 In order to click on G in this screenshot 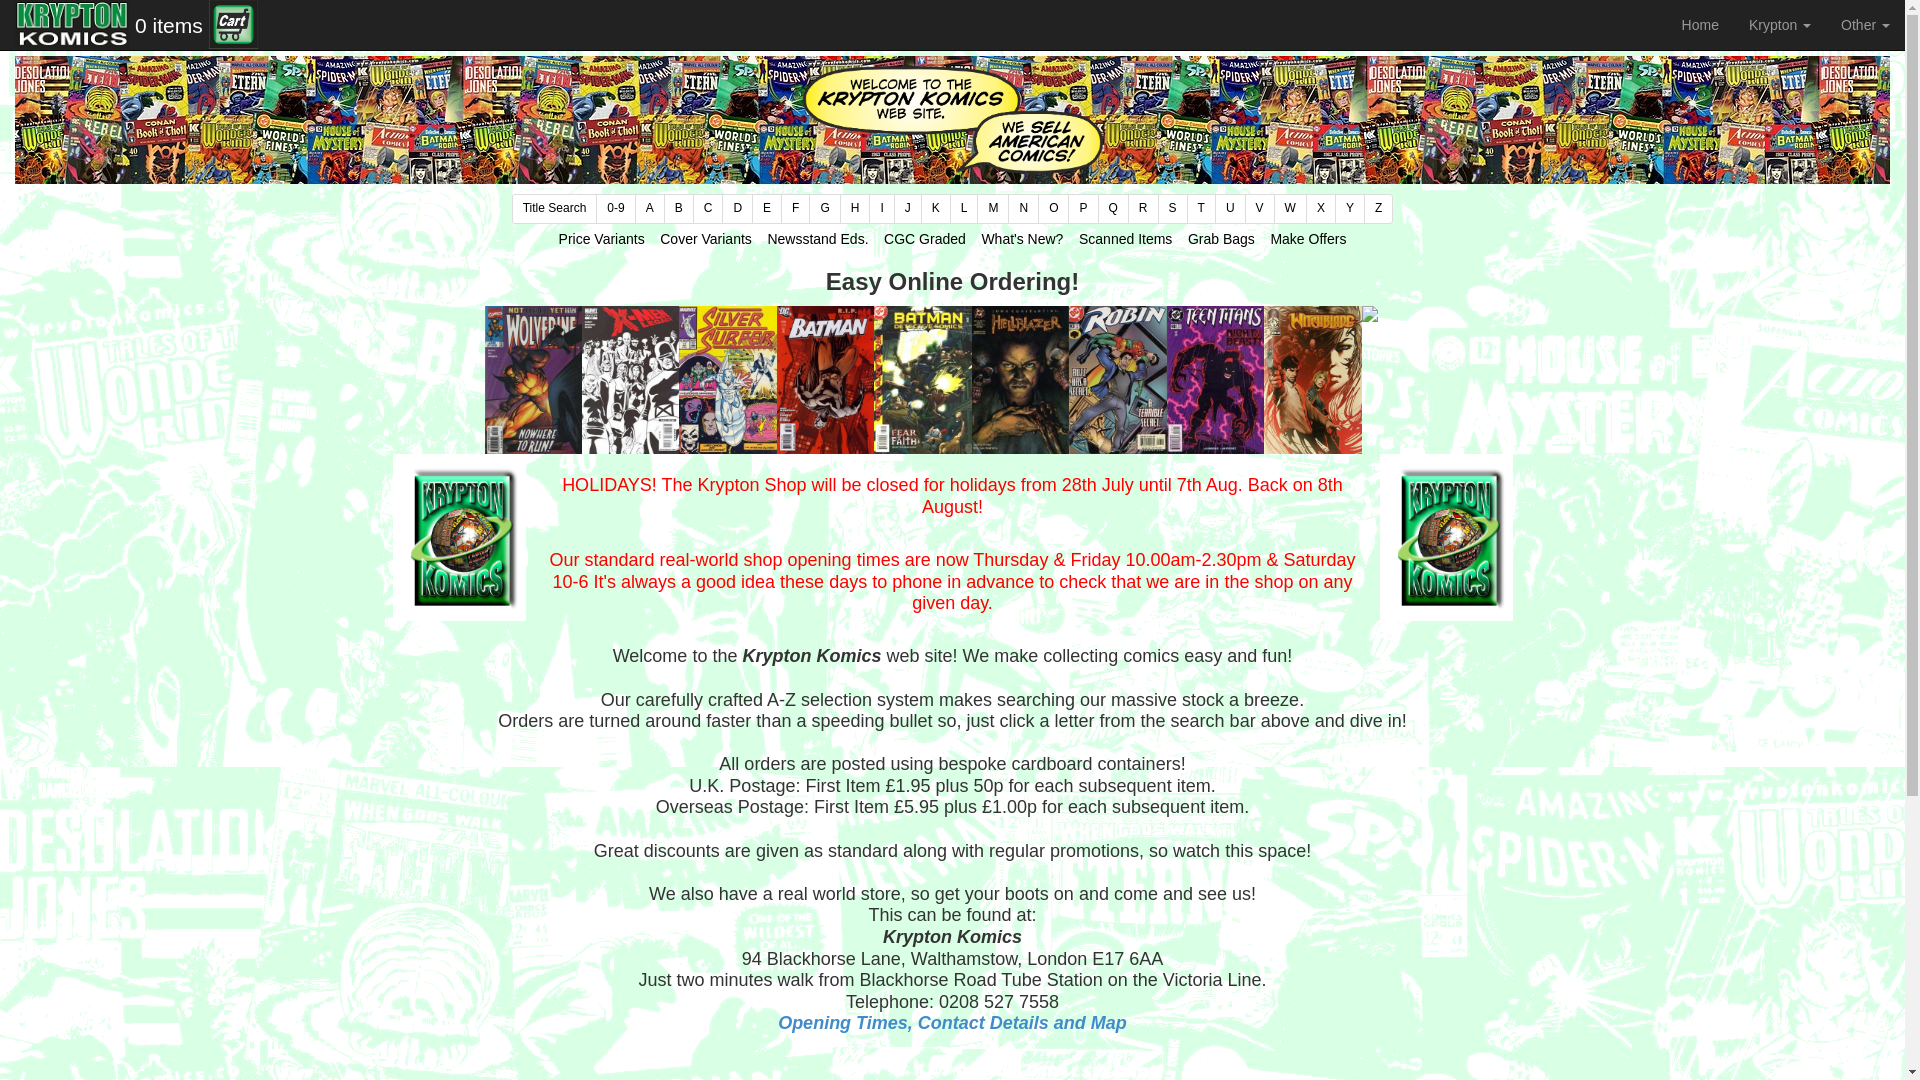, I will do `click(824, 208)`.